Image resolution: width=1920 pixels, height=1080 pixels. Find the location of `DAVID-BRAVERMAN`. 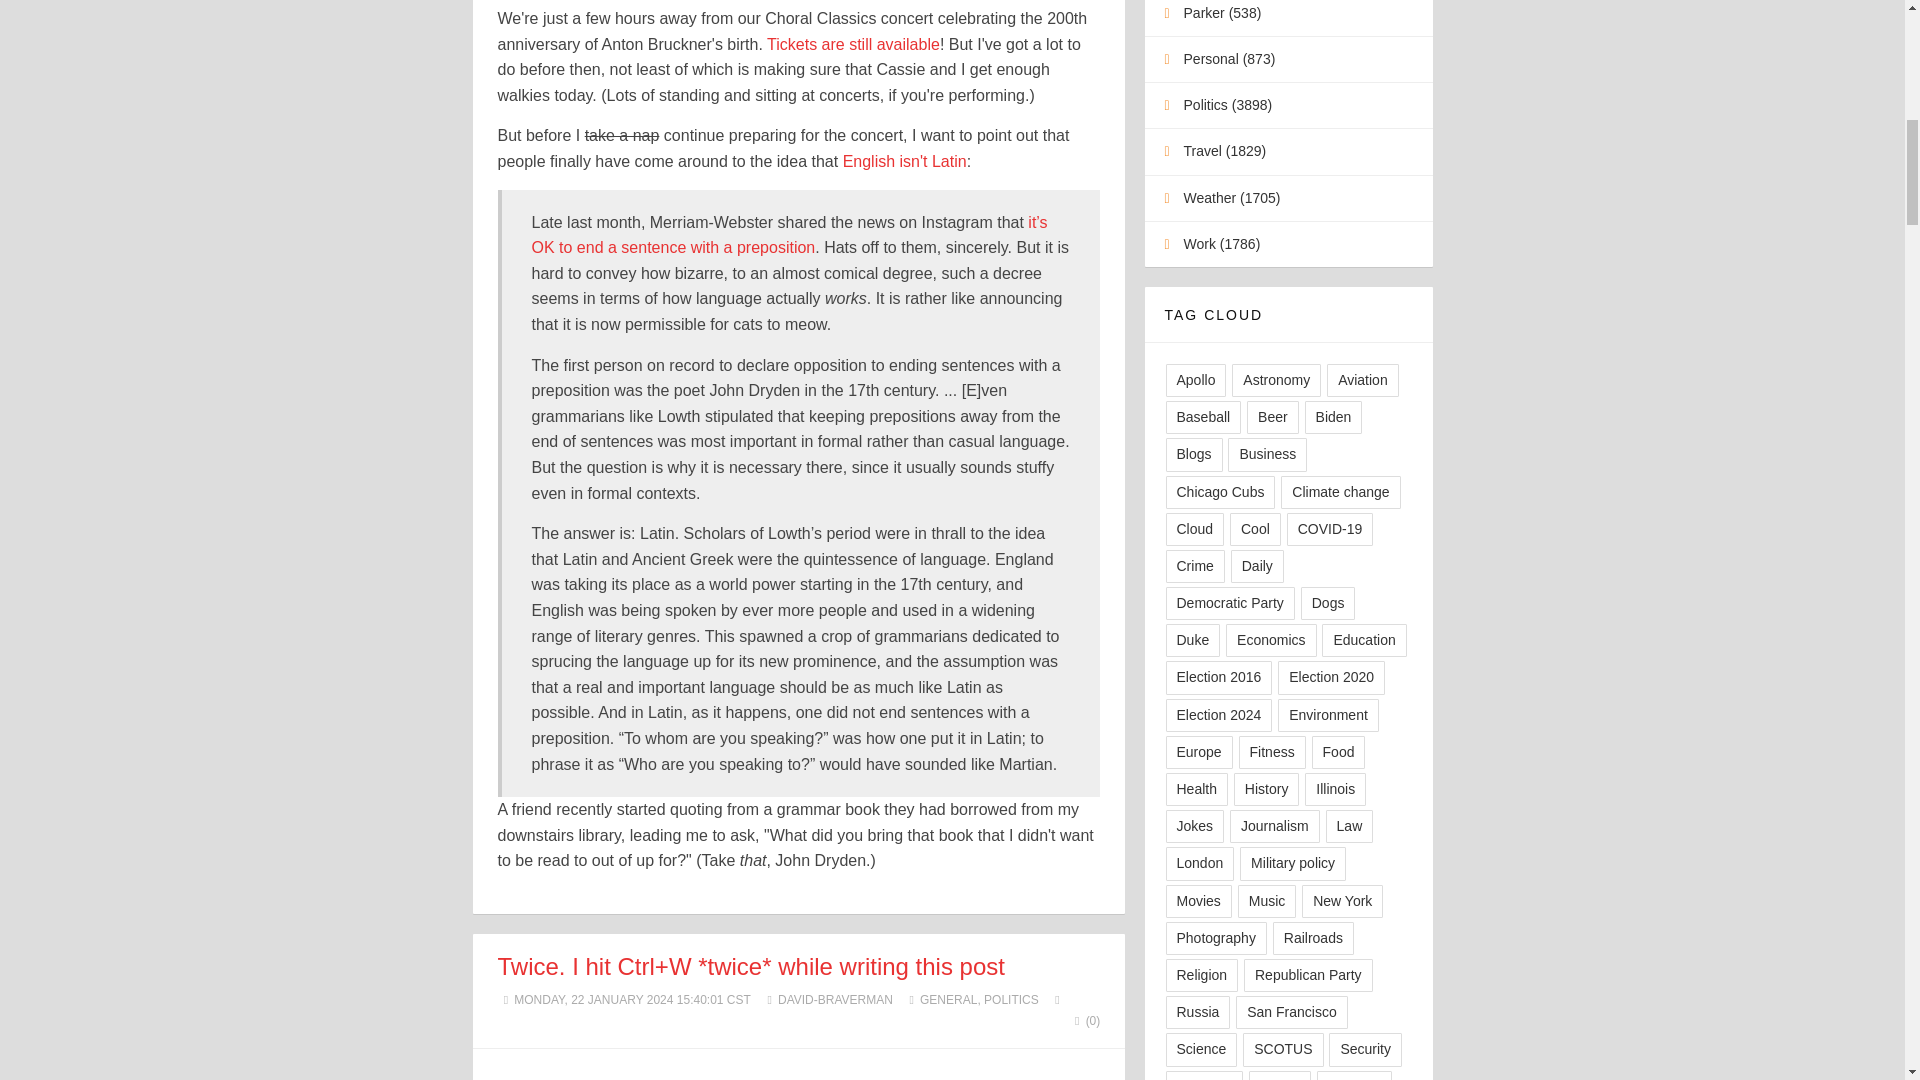

DAVID-BRAVERMAN is located at coordinates (834, 999).